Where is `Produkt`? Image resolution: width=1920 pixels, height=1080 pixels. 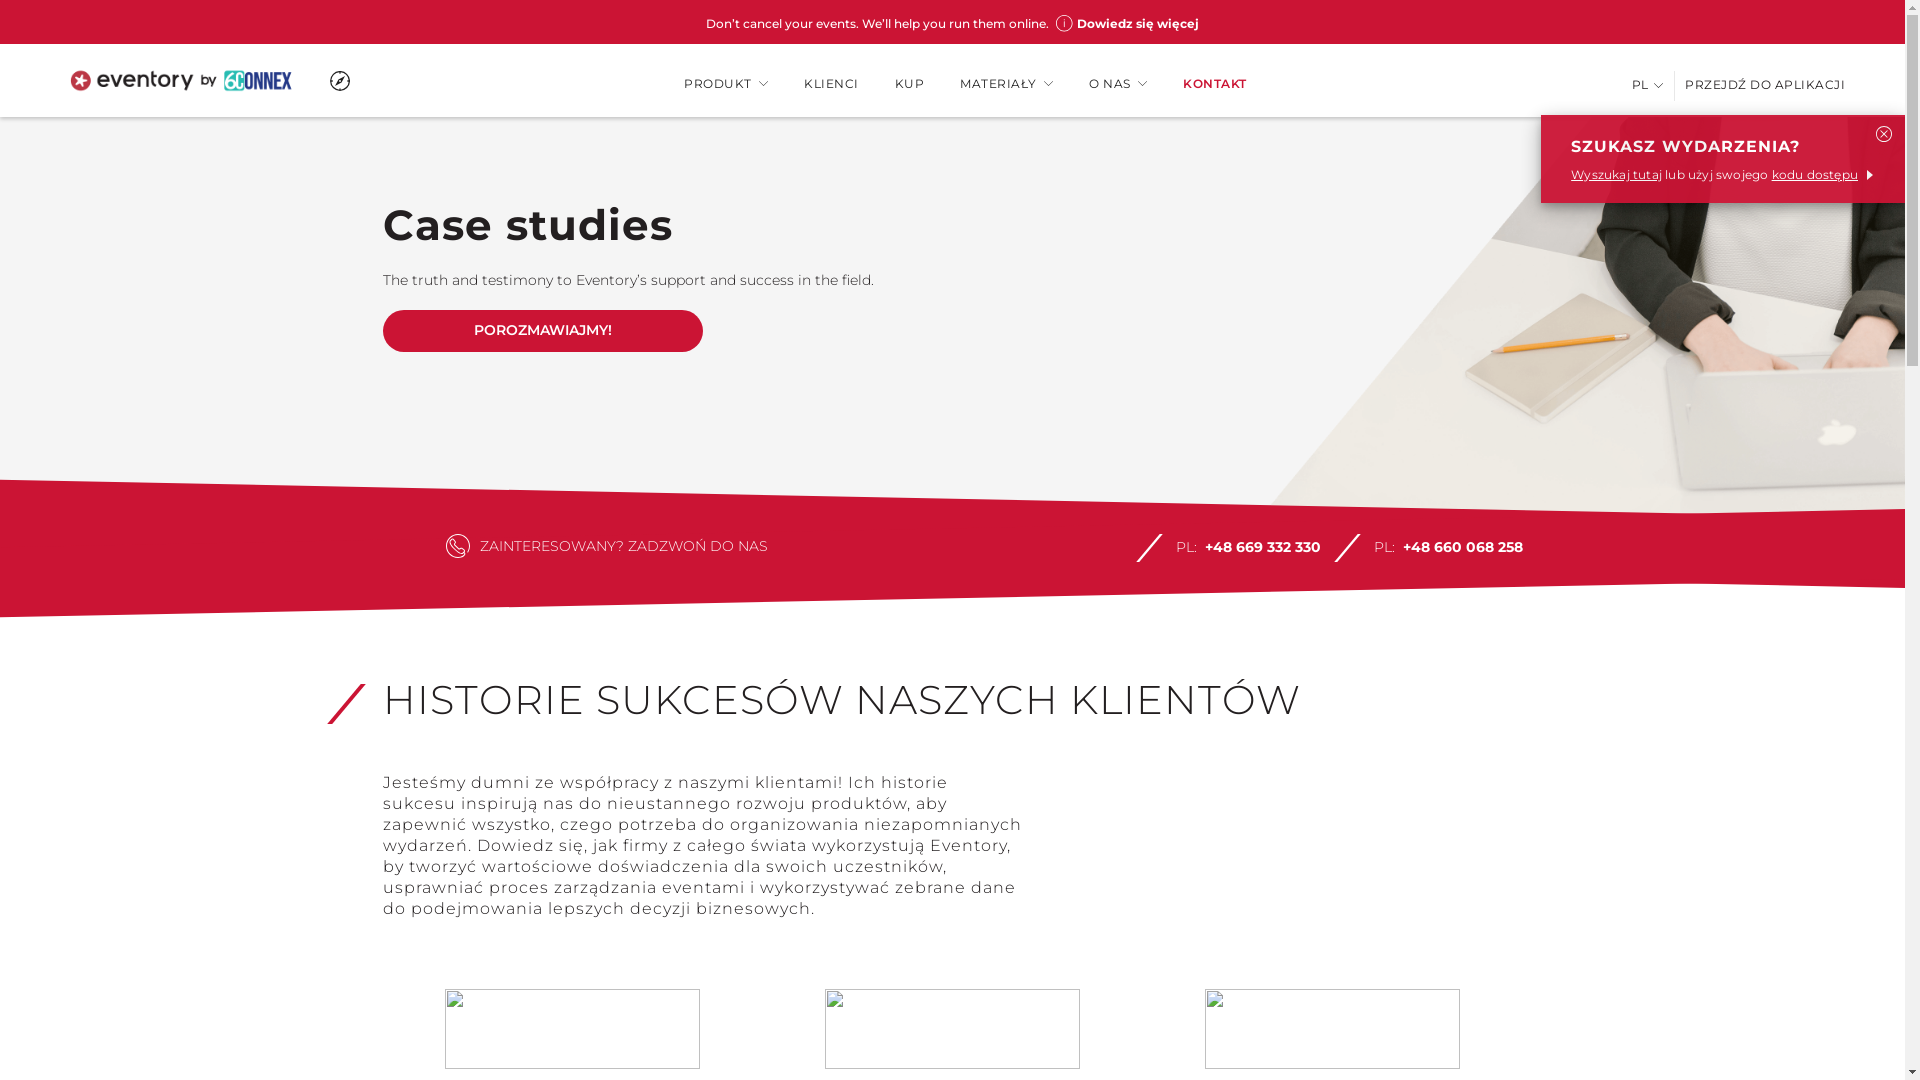 Produkt is located at coordinates (220, 196).